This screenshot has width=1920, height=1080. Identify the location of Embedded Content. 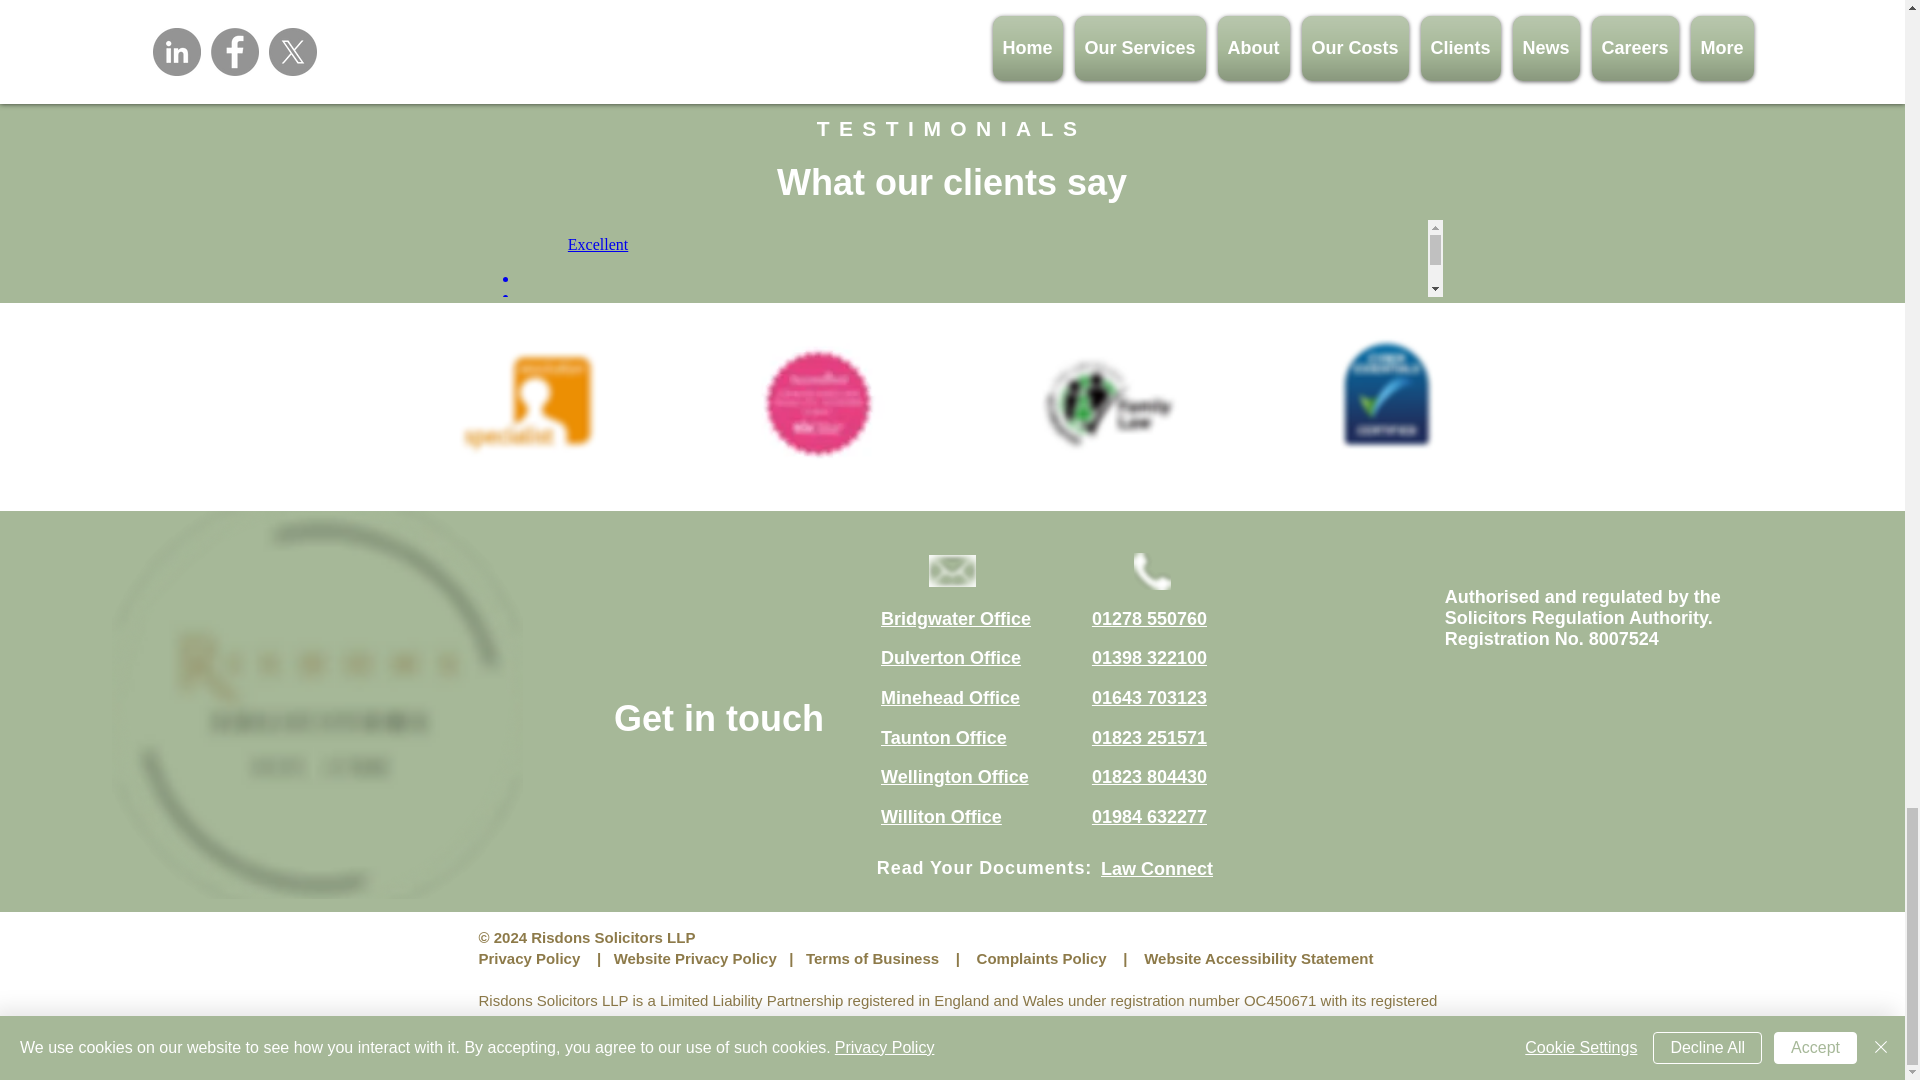
(1582, 747).